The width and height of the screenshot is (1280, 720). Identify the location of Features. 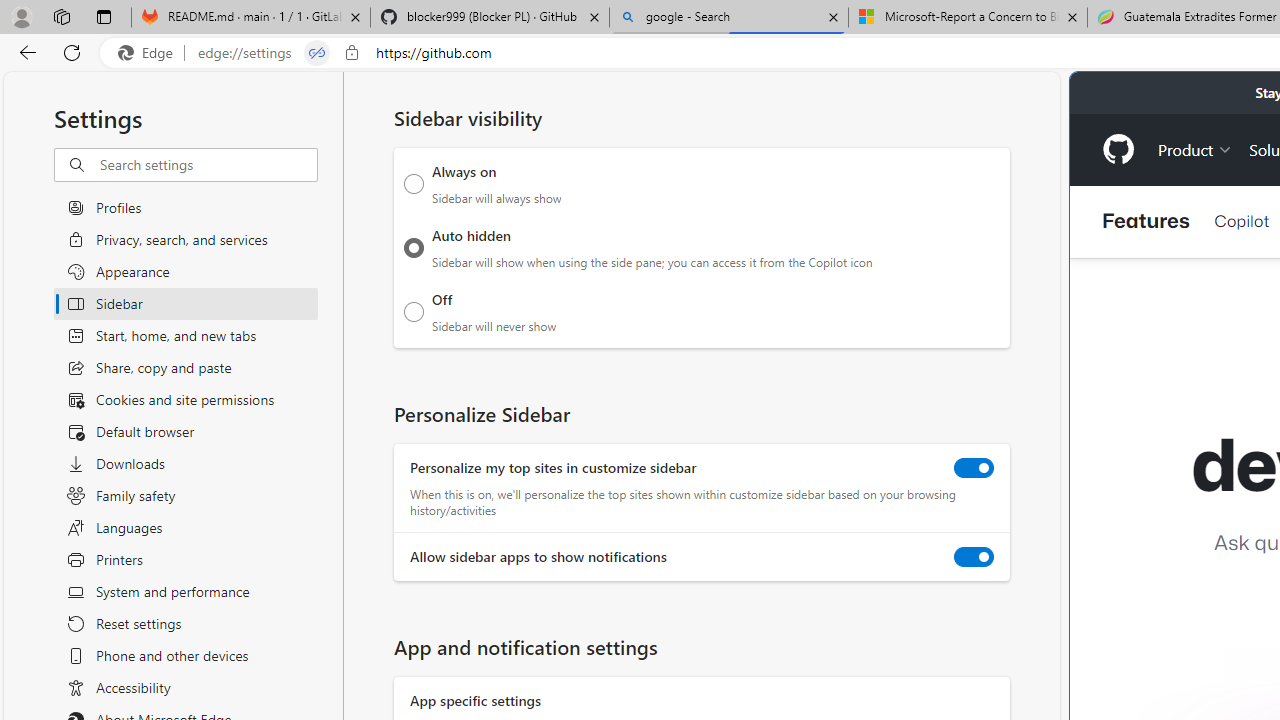
(1146, 222).